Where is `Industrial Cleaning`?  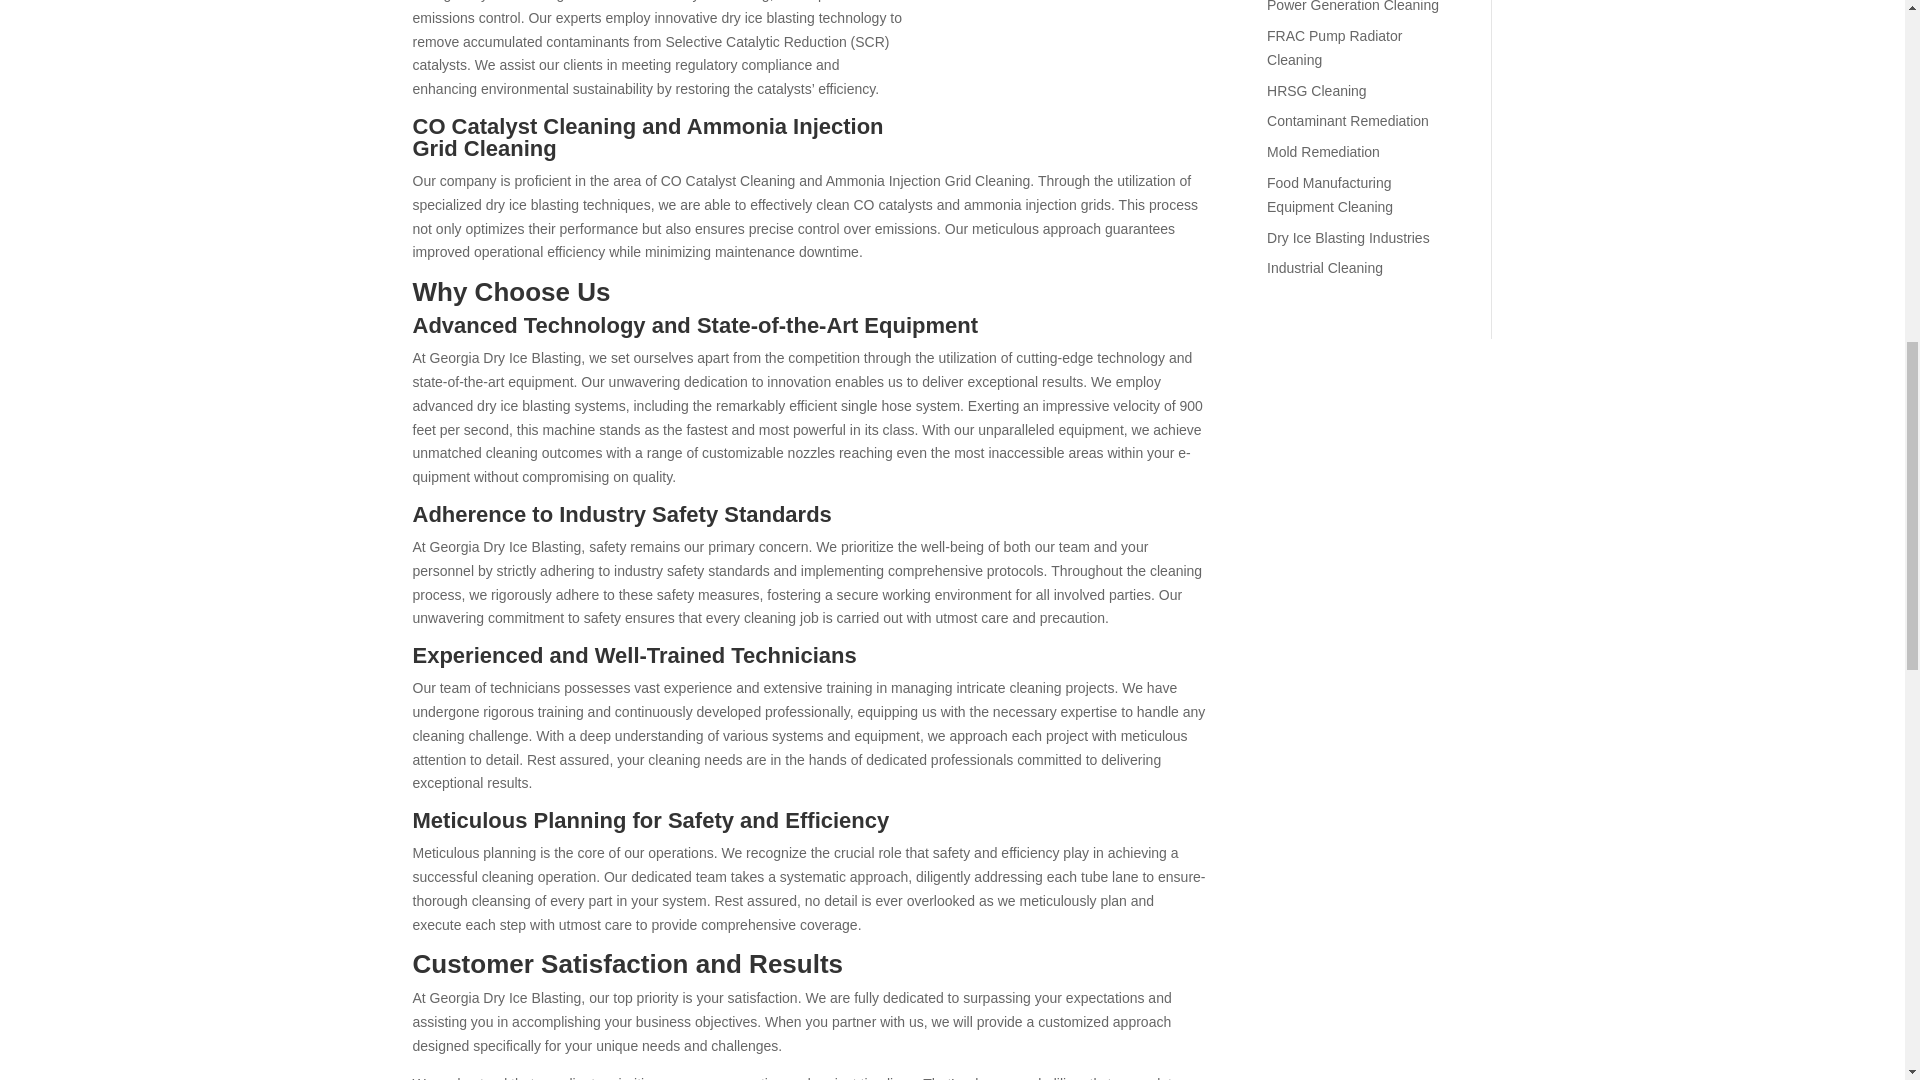 Industrial Cleaning is located at coordinates (1324, 268).